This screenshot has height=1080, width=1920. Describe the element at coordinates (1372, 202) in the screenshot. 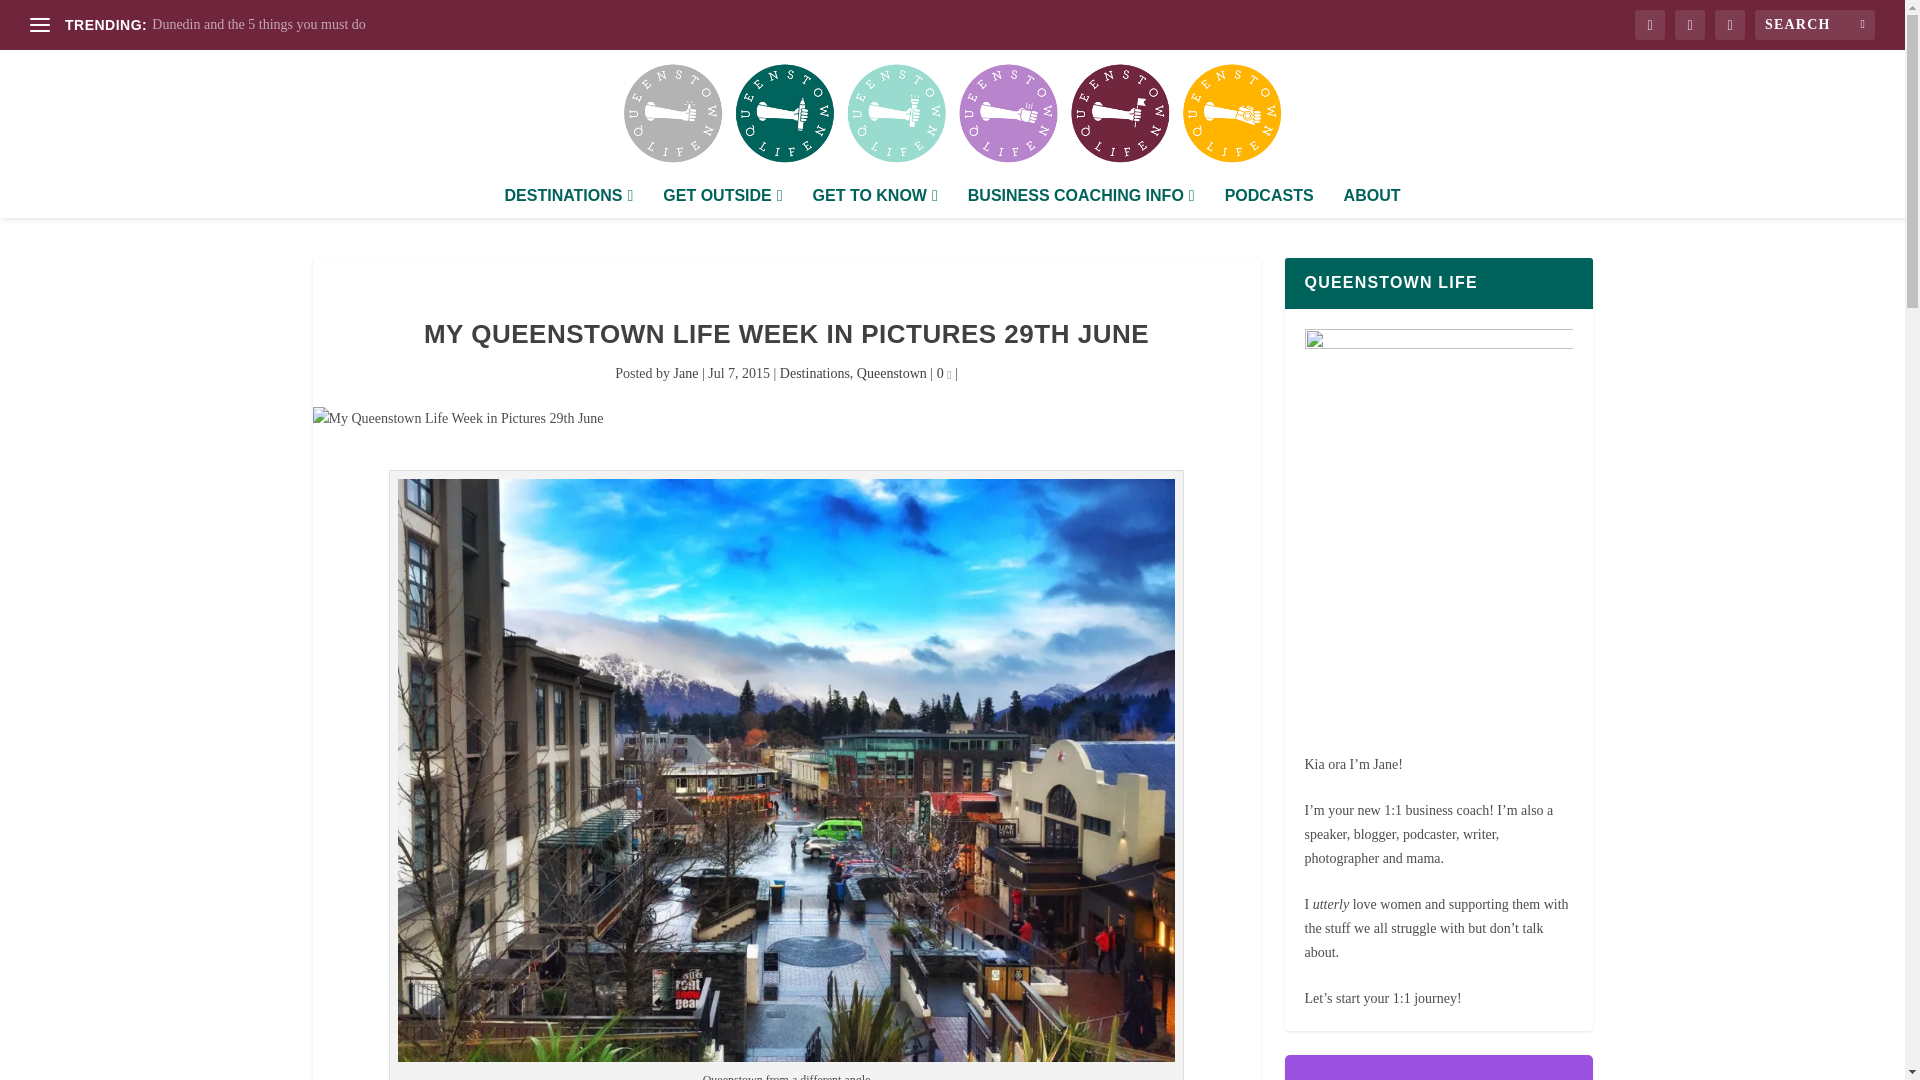

I see `ABOUT` at that location.